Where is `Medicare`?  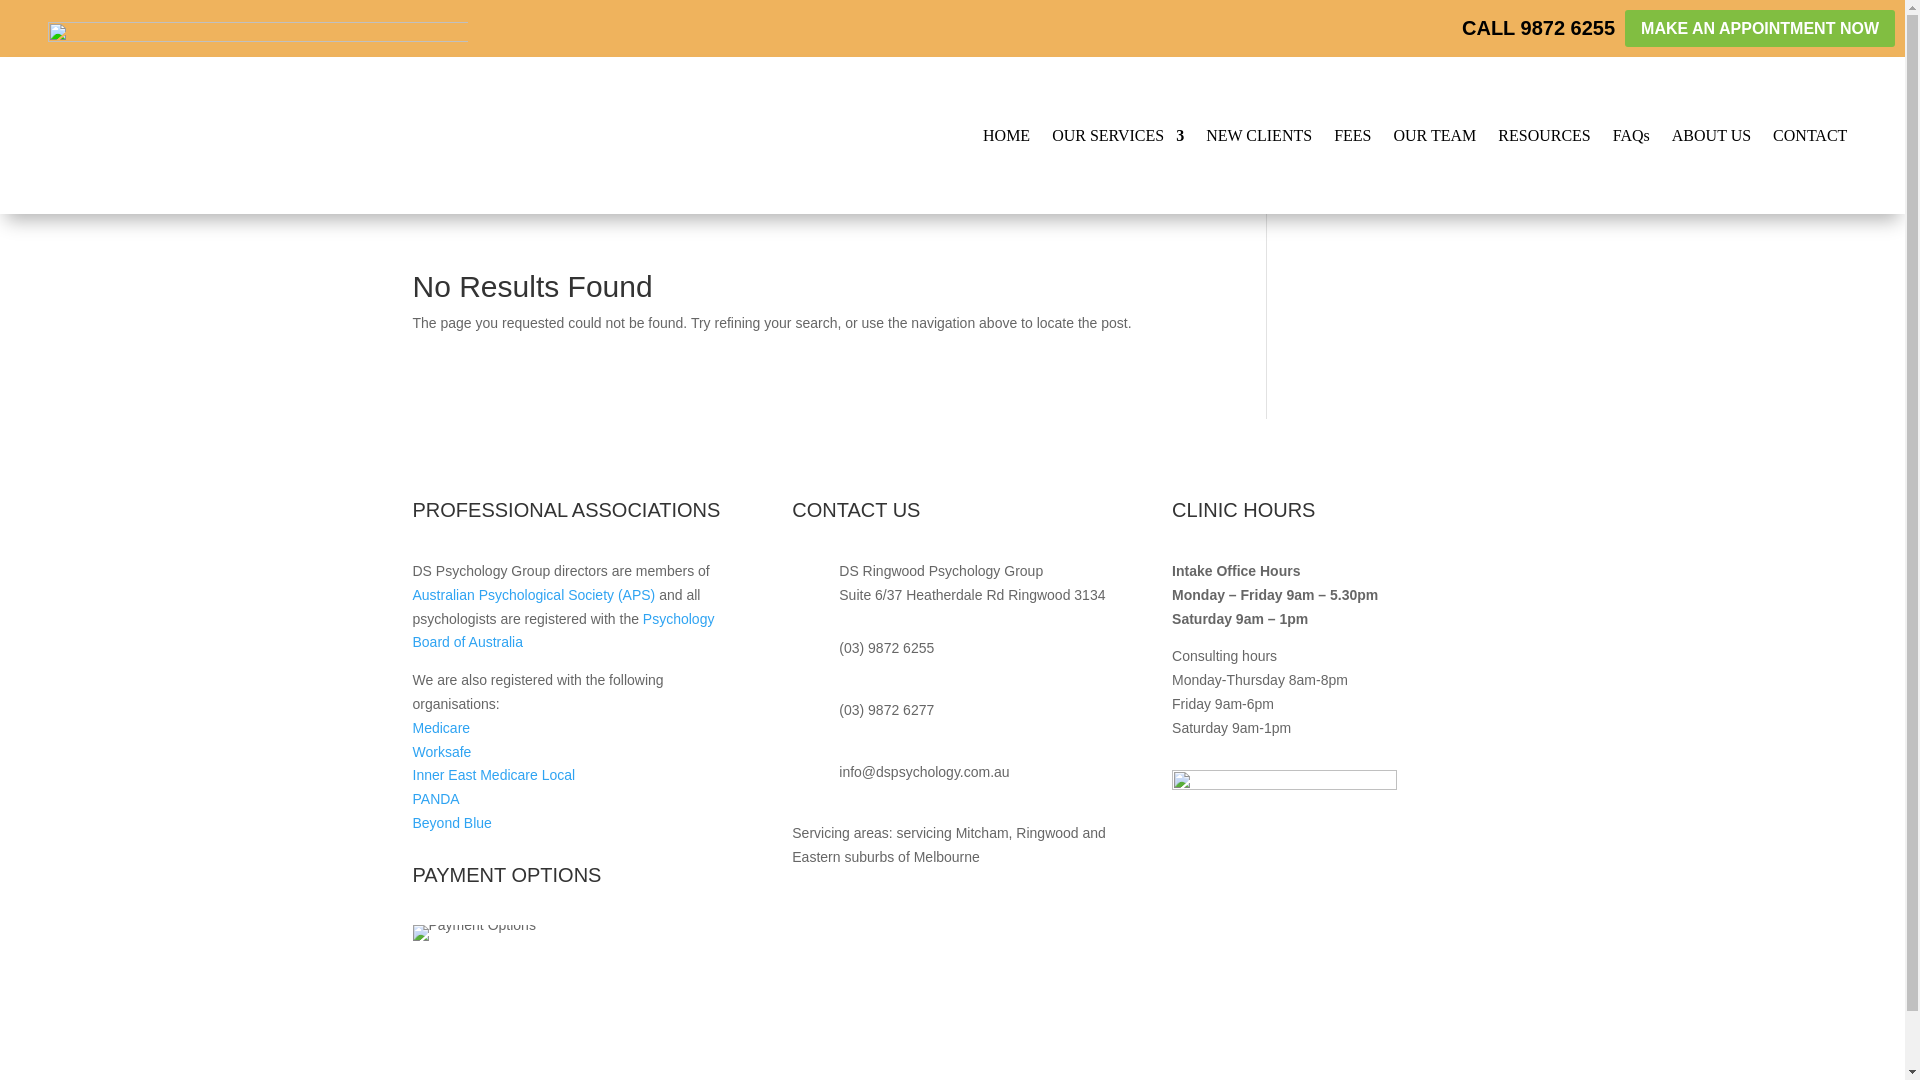
Medicare is located at coordinates (441, 728).